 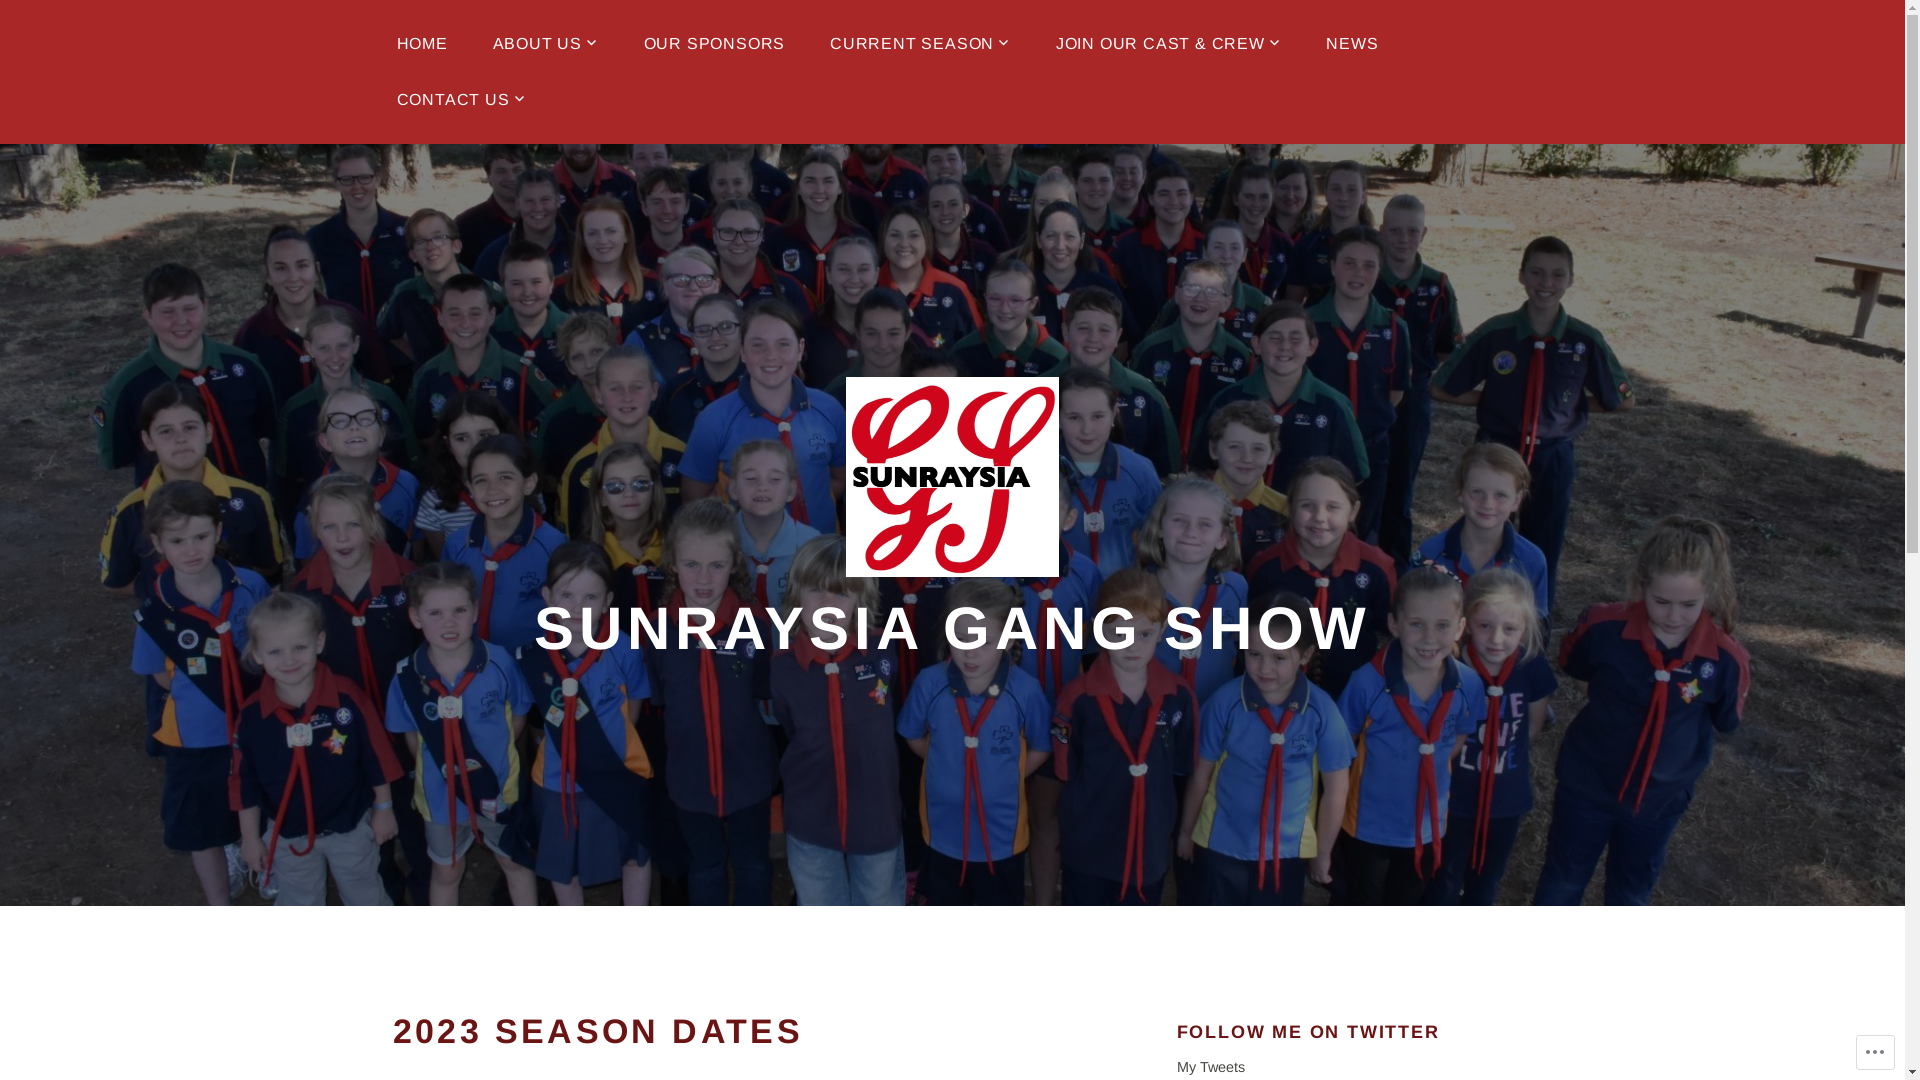 What do you see at coordinates (1352, 44) in the screenshot?
I see `NEWS` at bounding box center [1352, 44].